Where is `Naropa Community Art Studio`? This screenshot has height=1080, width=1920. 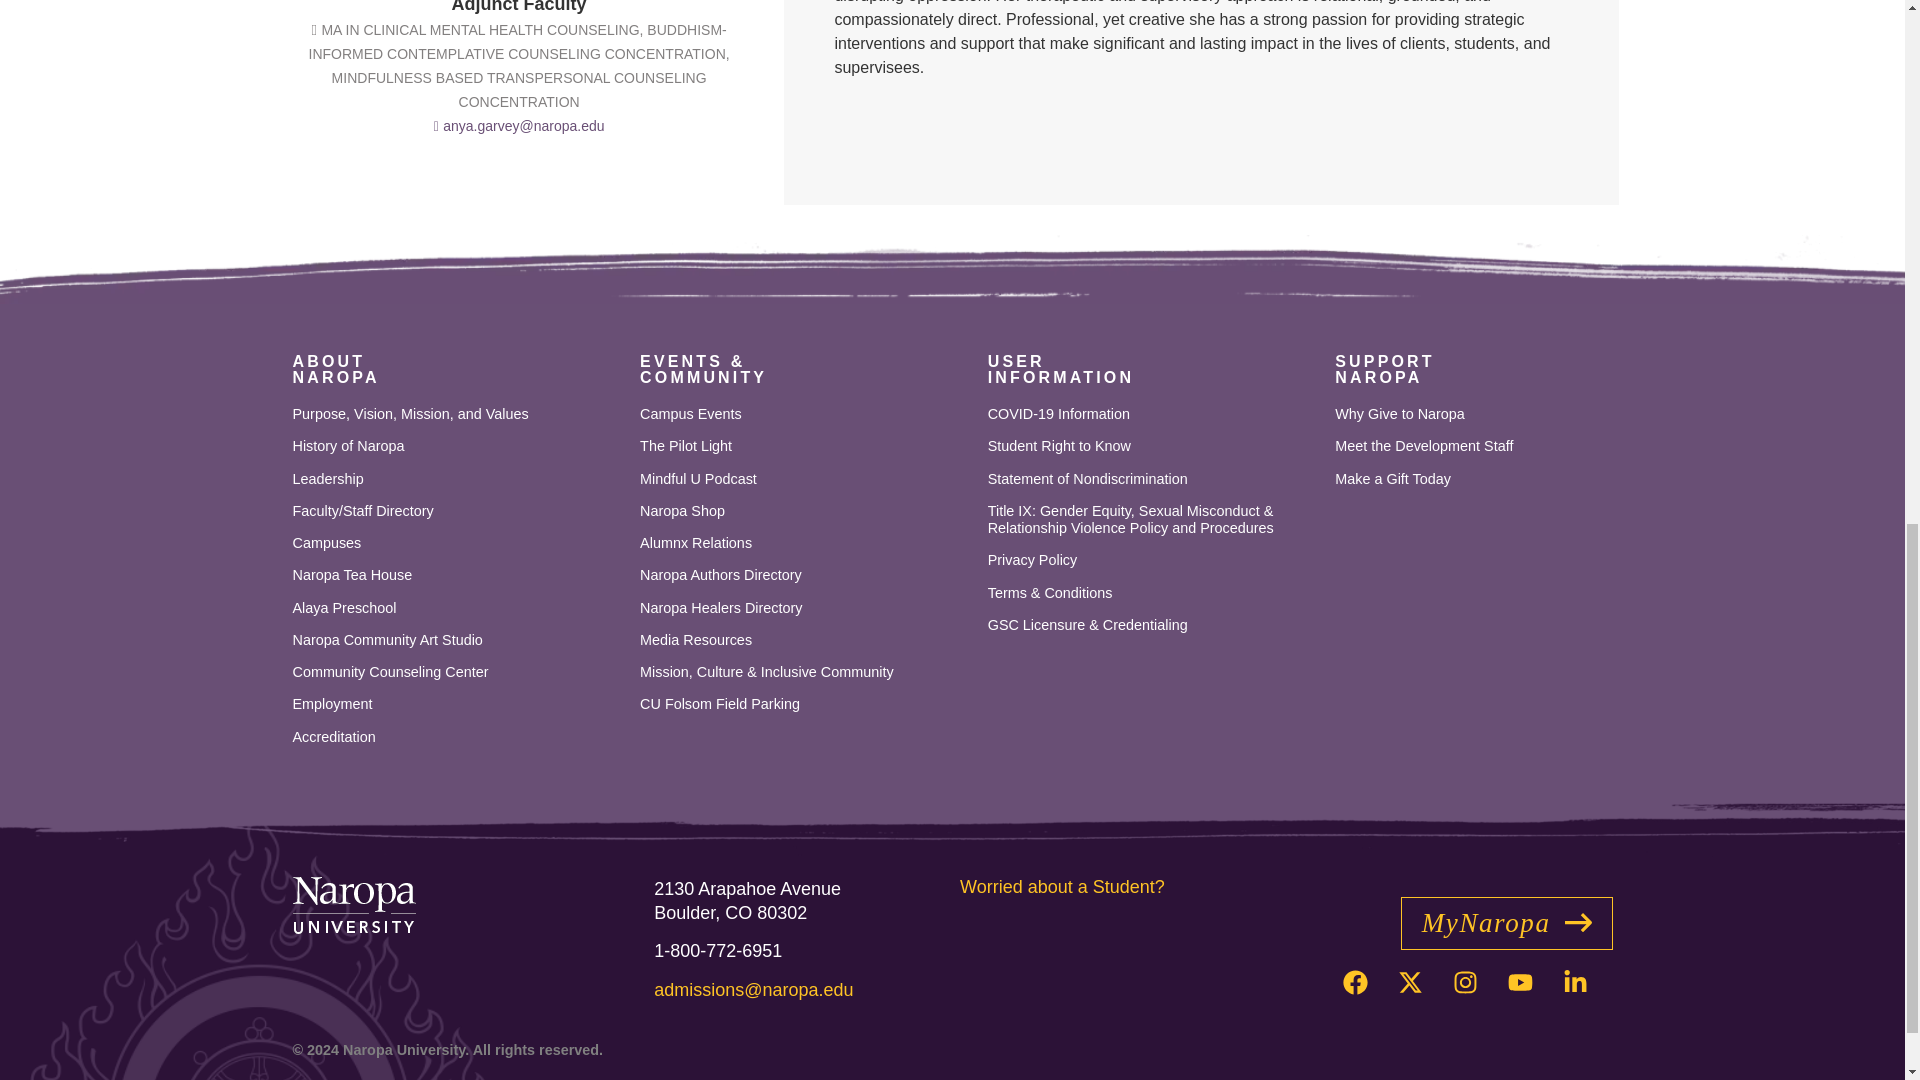 Naropa Community Art Studio is located at coordinates (456, 640).